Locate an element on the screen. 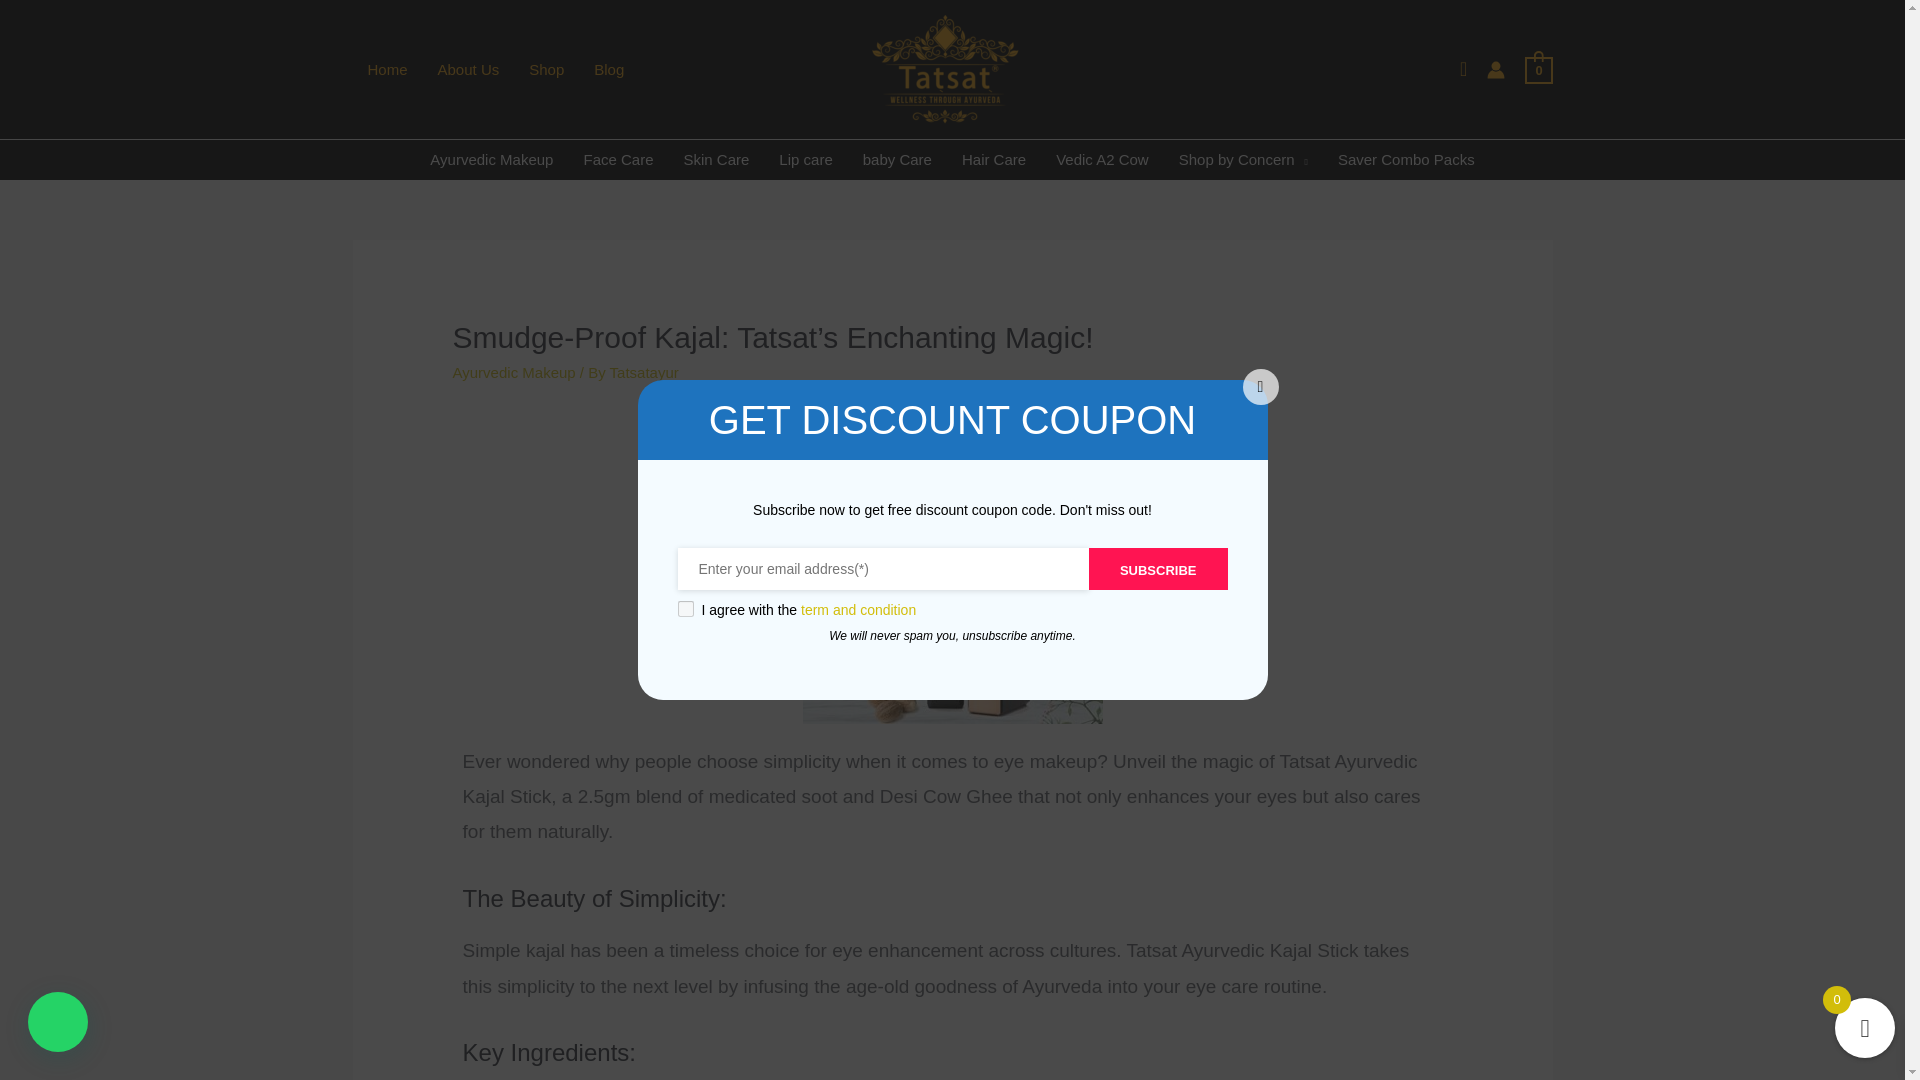 The width and height of the screenshot is (1920, 1080). Saver Combo Packs is located at coordinates (1406, 160).